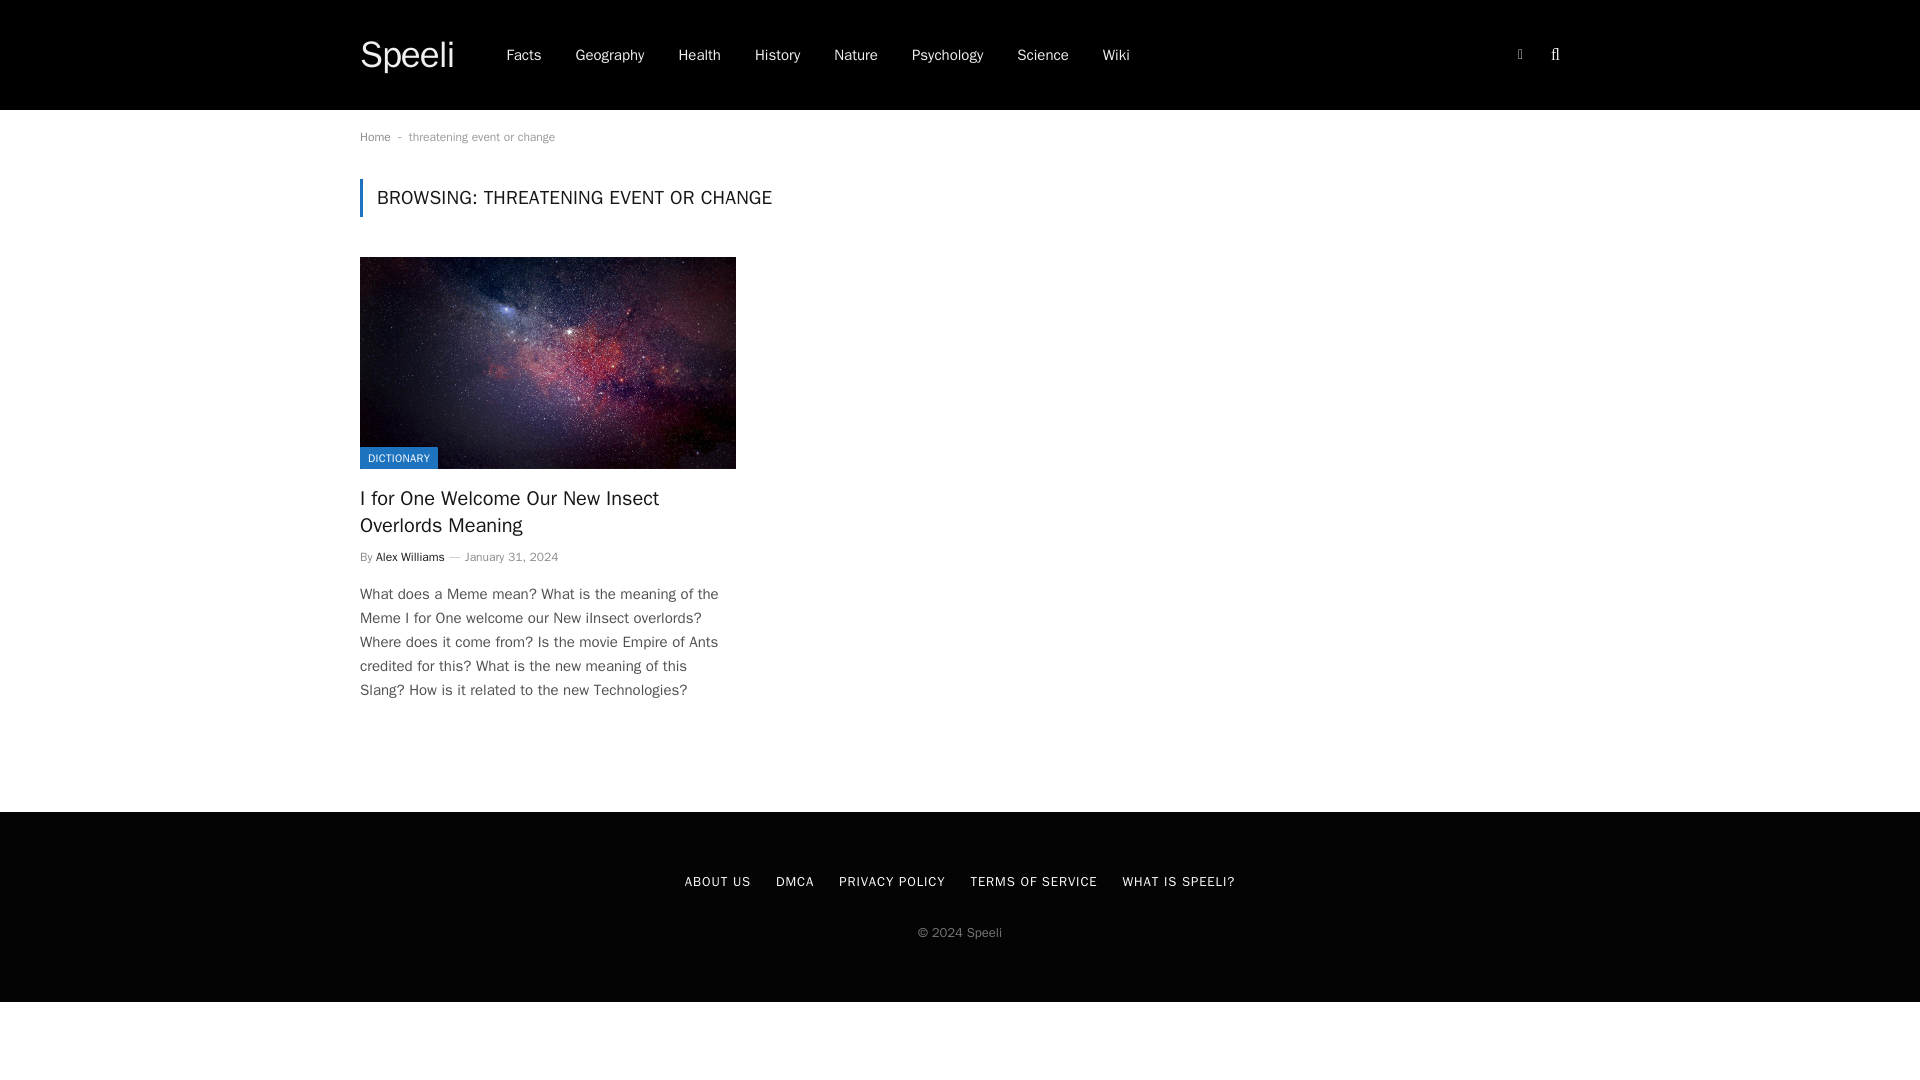 This screenshot has width=1920, height=1080. Describe the element at coordinates (406, 55) in the screenshot. I see `Speeli` at that location.